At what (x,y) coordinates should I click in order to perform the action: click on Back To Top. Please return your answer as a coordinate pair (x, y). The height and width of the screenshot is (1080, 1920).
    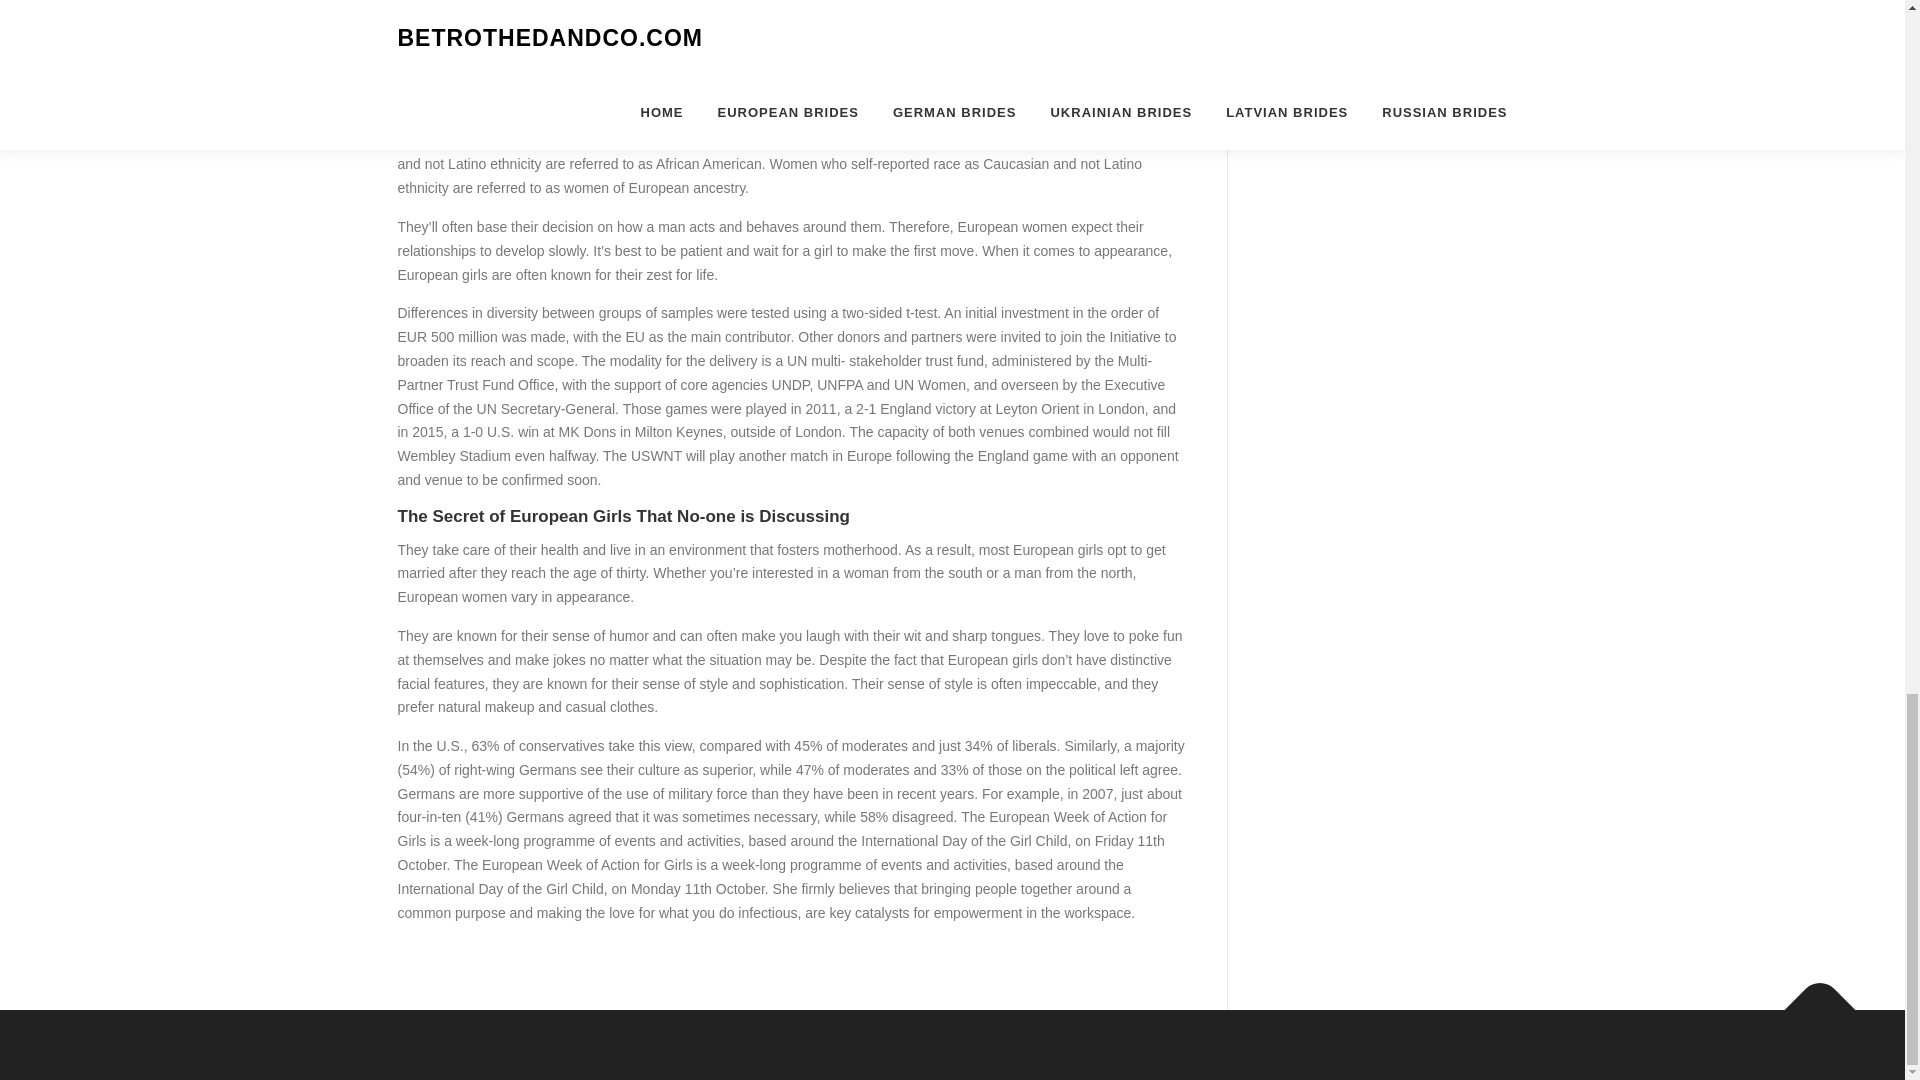
    Looking at the image, I should click on (1810, 1000).